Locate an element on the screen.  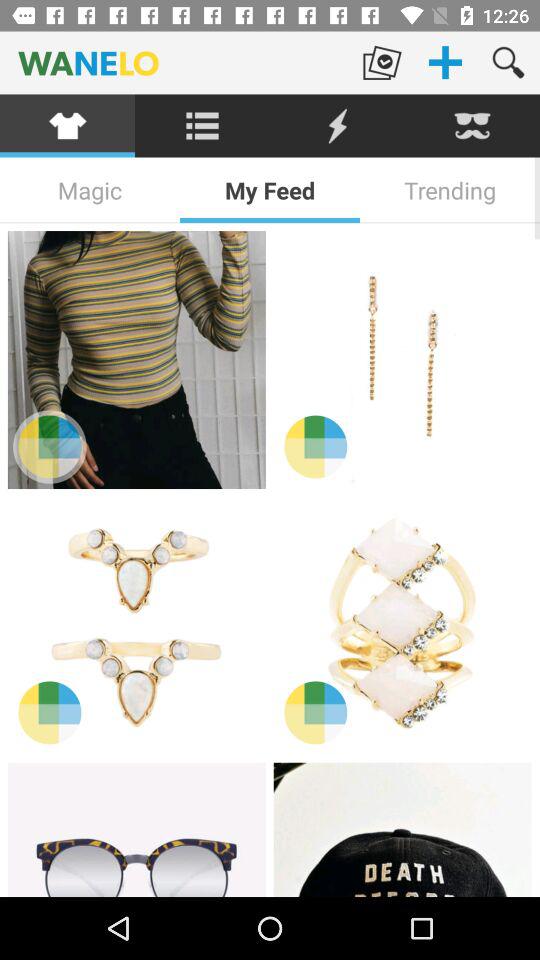
a flashin thumbnail of a woman in new clothing is located at coordinates (402, 360).